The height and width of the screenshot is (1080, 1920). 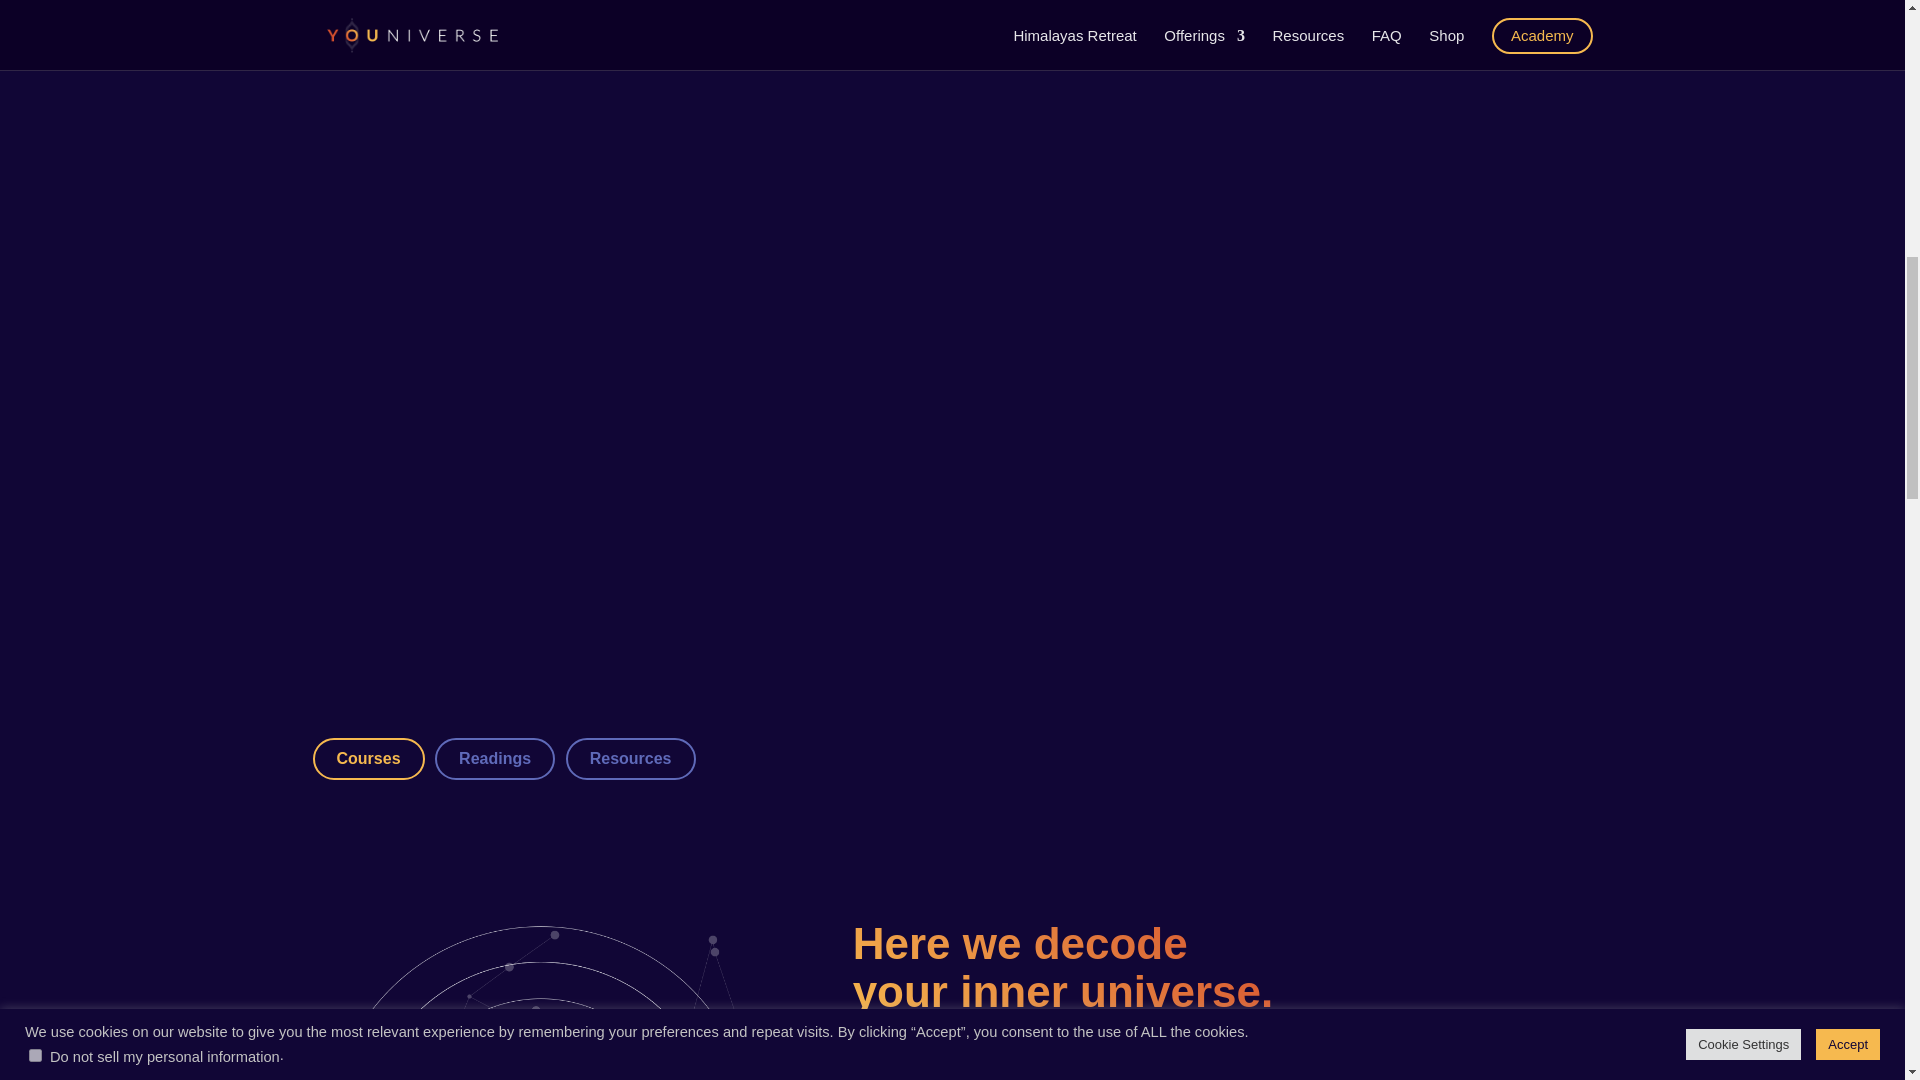 I want to click on Courses, so click(x=368, y=758).